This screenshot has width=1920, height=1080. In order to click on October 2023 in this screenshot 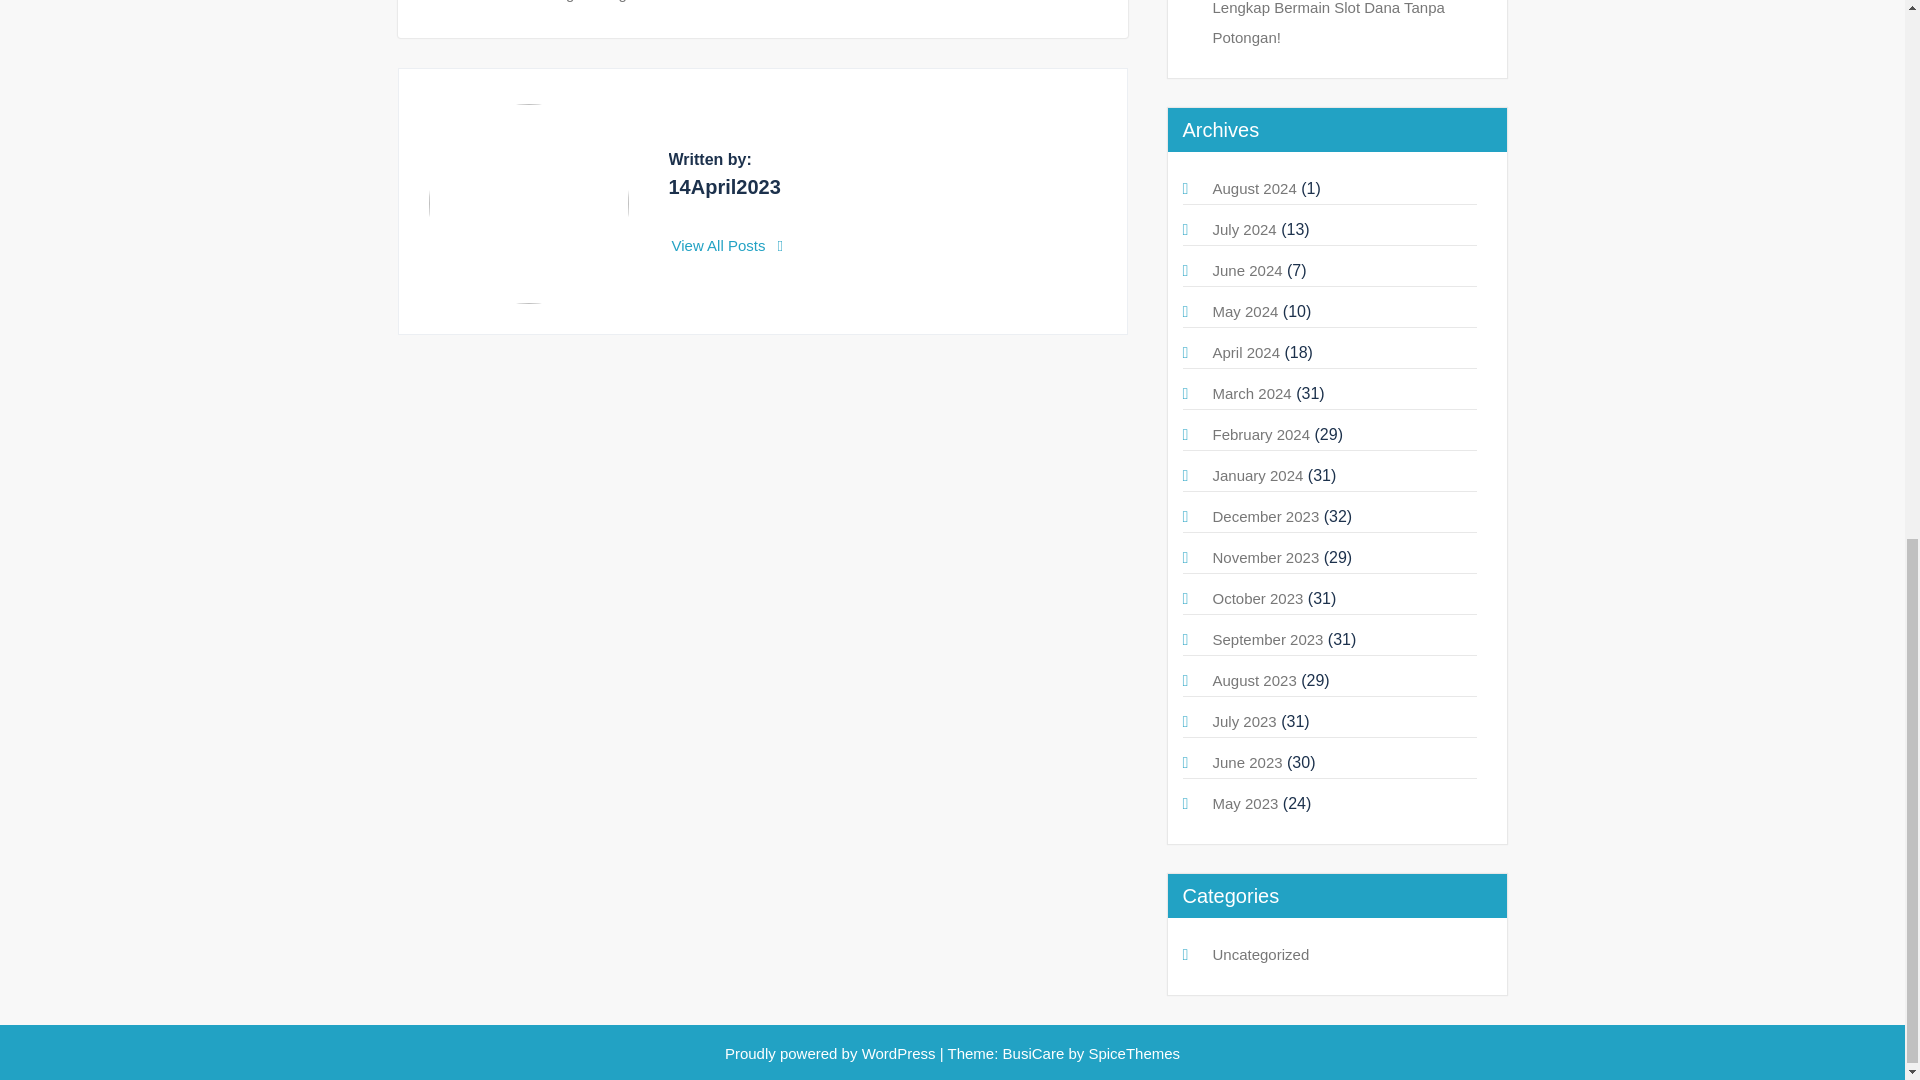, I will do `click(1257, 598)`.